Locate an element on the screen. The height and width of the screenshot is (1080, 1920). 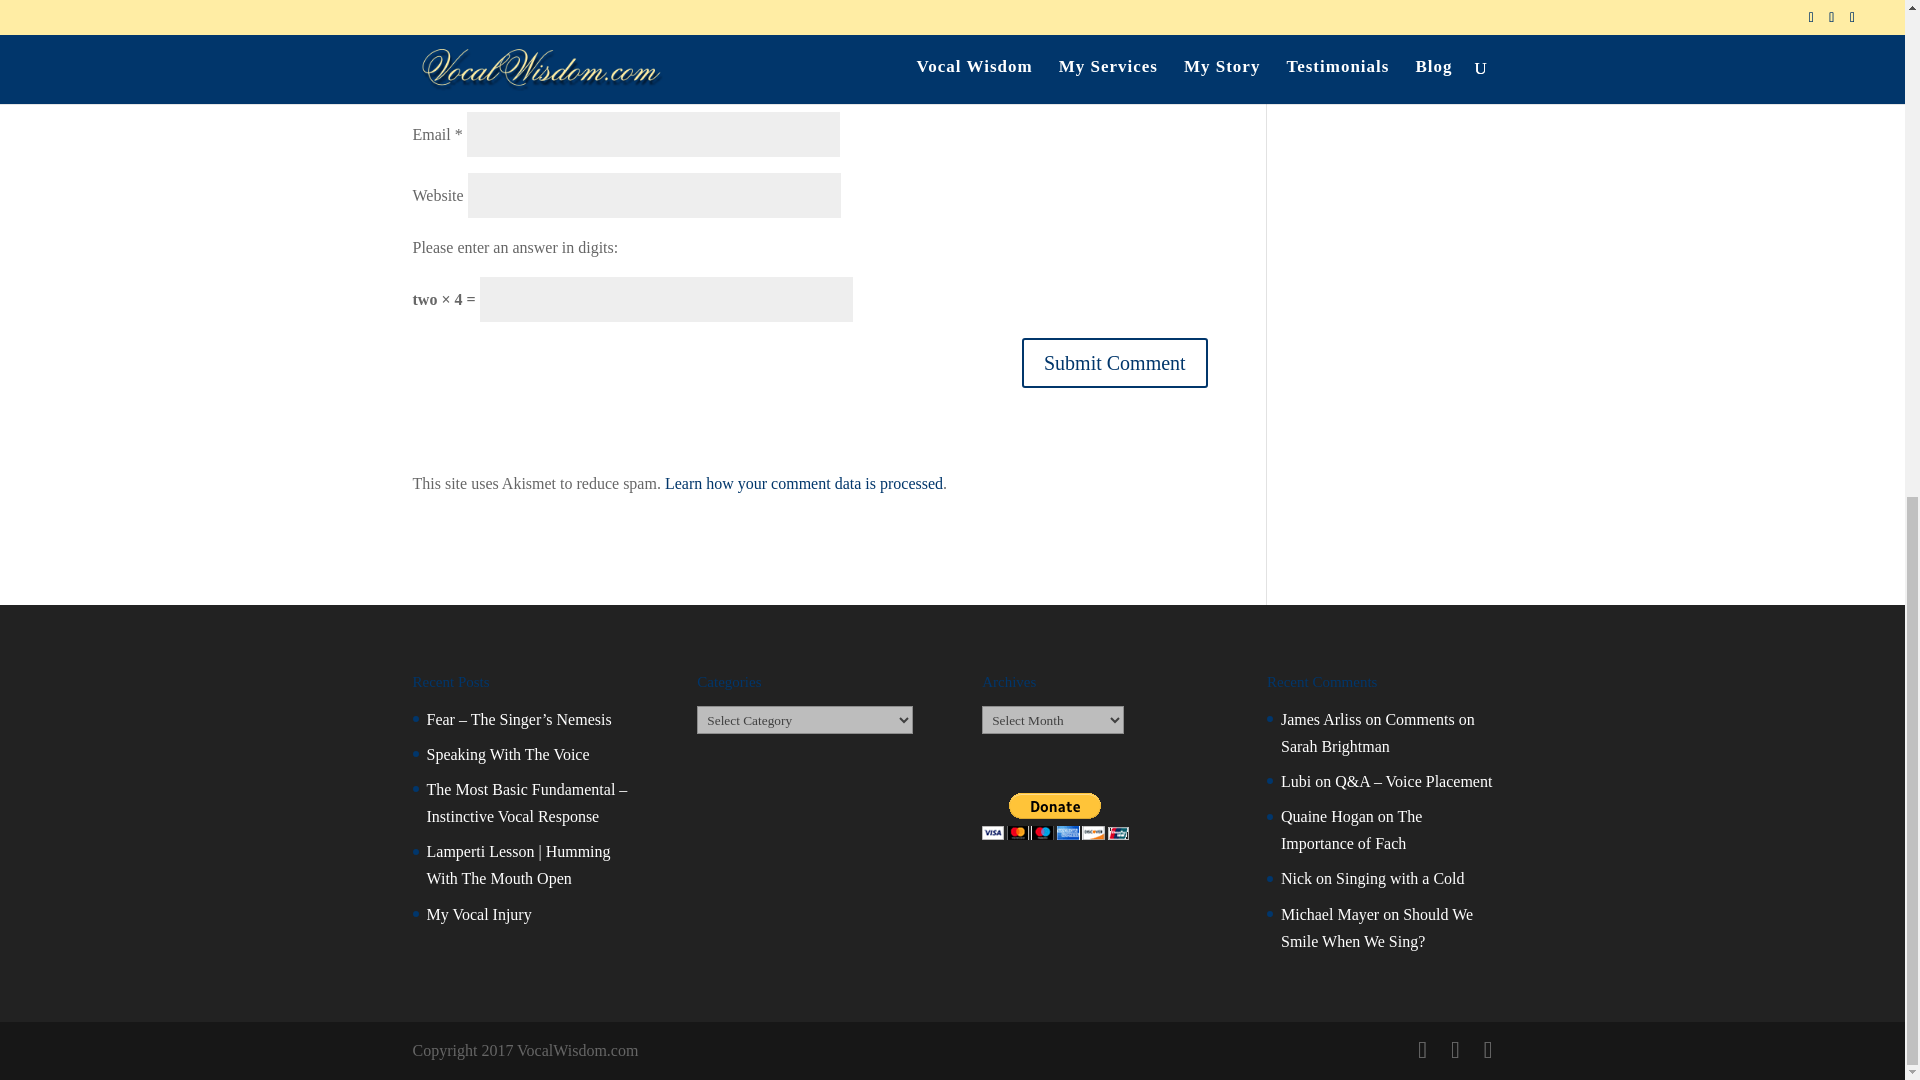
Should We Smile When We Sing? is located at coordinates (1376, 928).